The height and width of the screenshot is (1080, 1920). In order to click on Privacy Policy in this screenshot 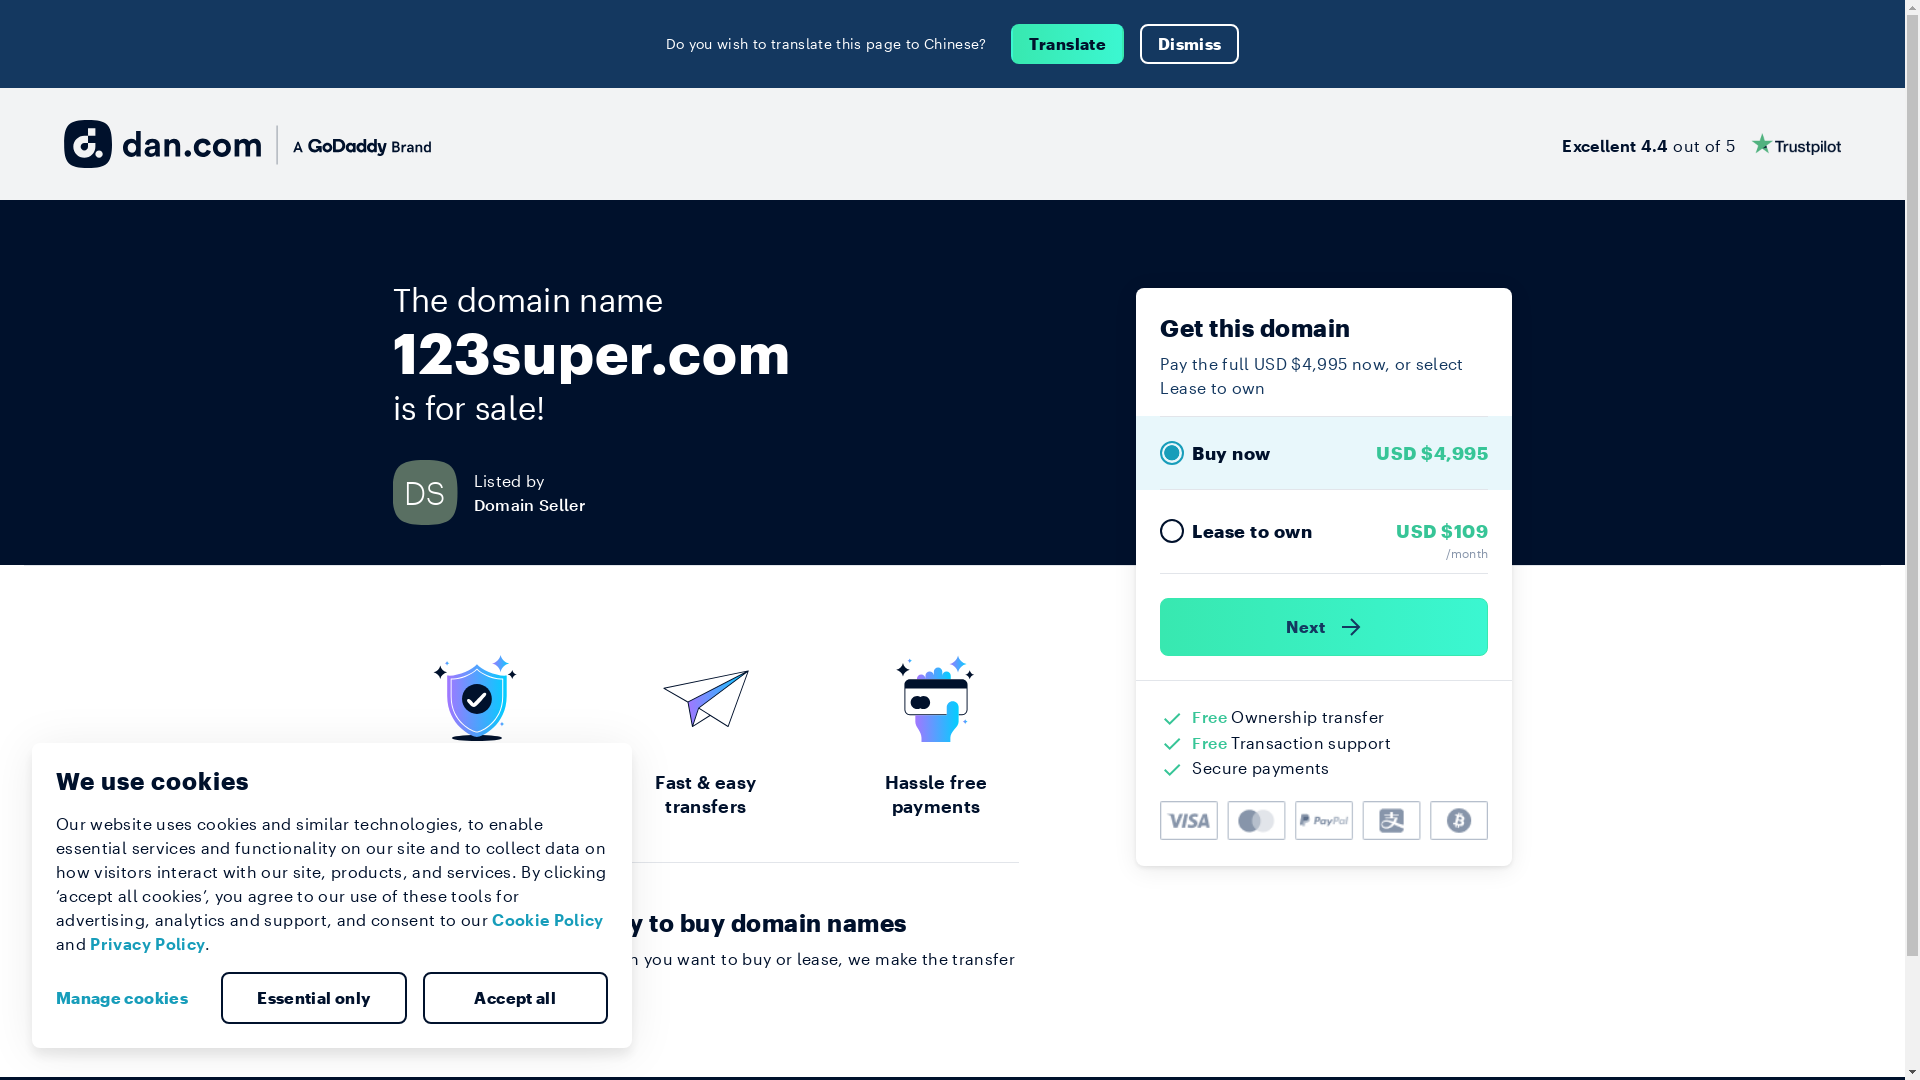, I will do `click(148, 944)`.